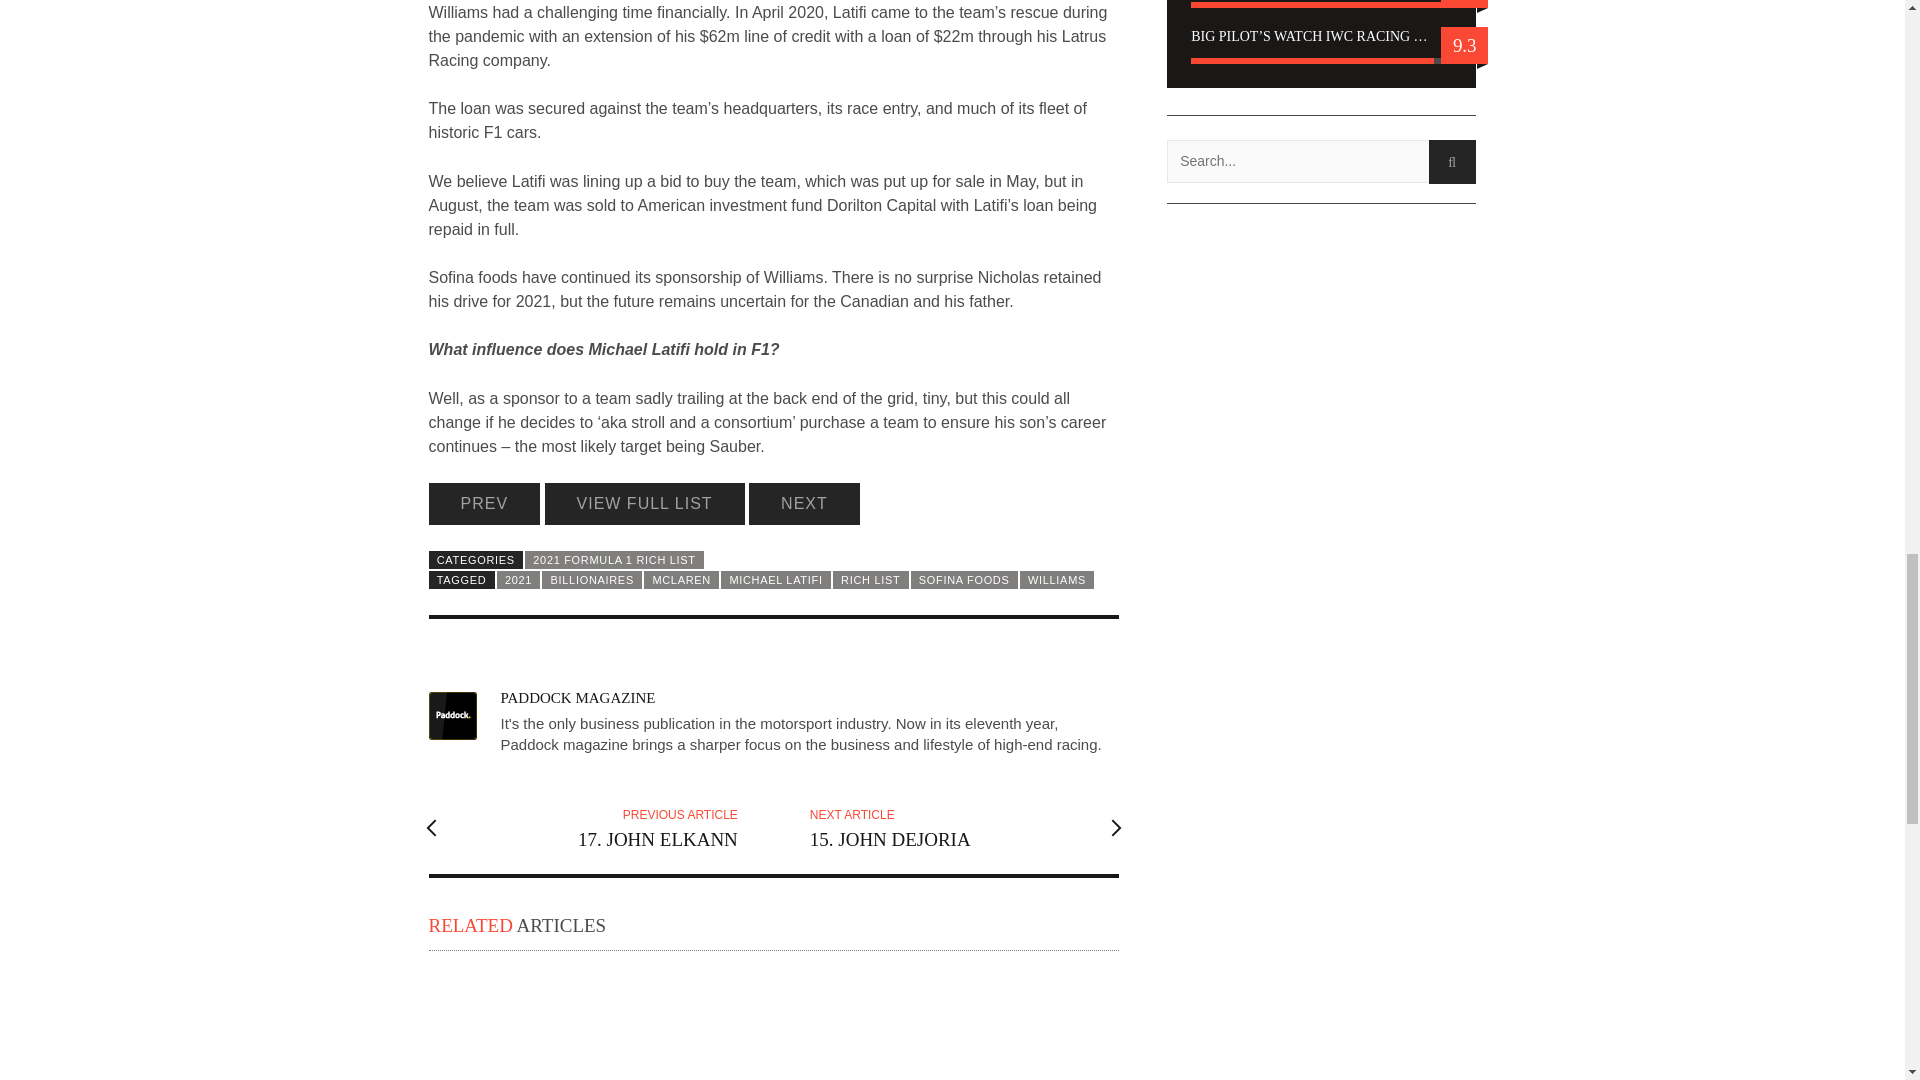  I want to click on View all posts tagged sofina foods, so click(964, 580).